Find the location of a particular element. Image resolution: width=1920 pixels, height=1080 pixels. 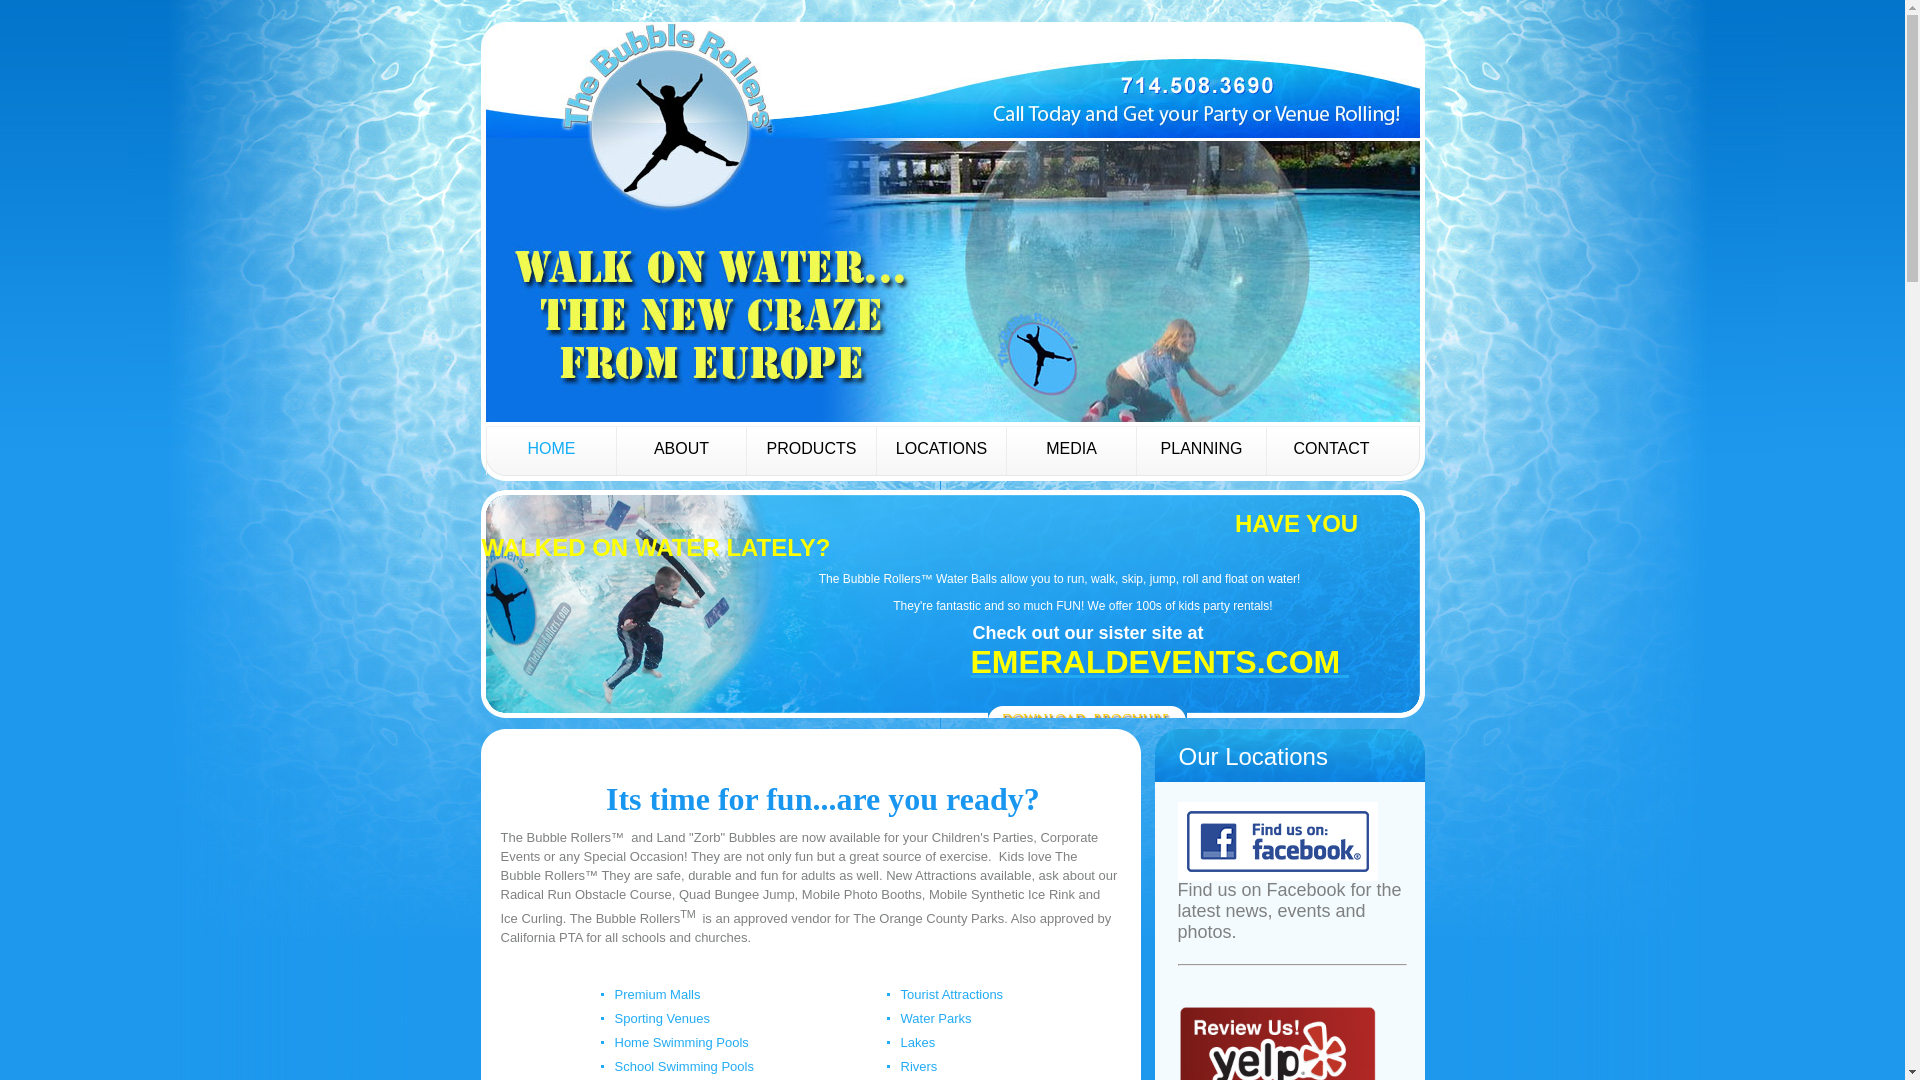

LOCATIONS is located at coordinates (940, 450).